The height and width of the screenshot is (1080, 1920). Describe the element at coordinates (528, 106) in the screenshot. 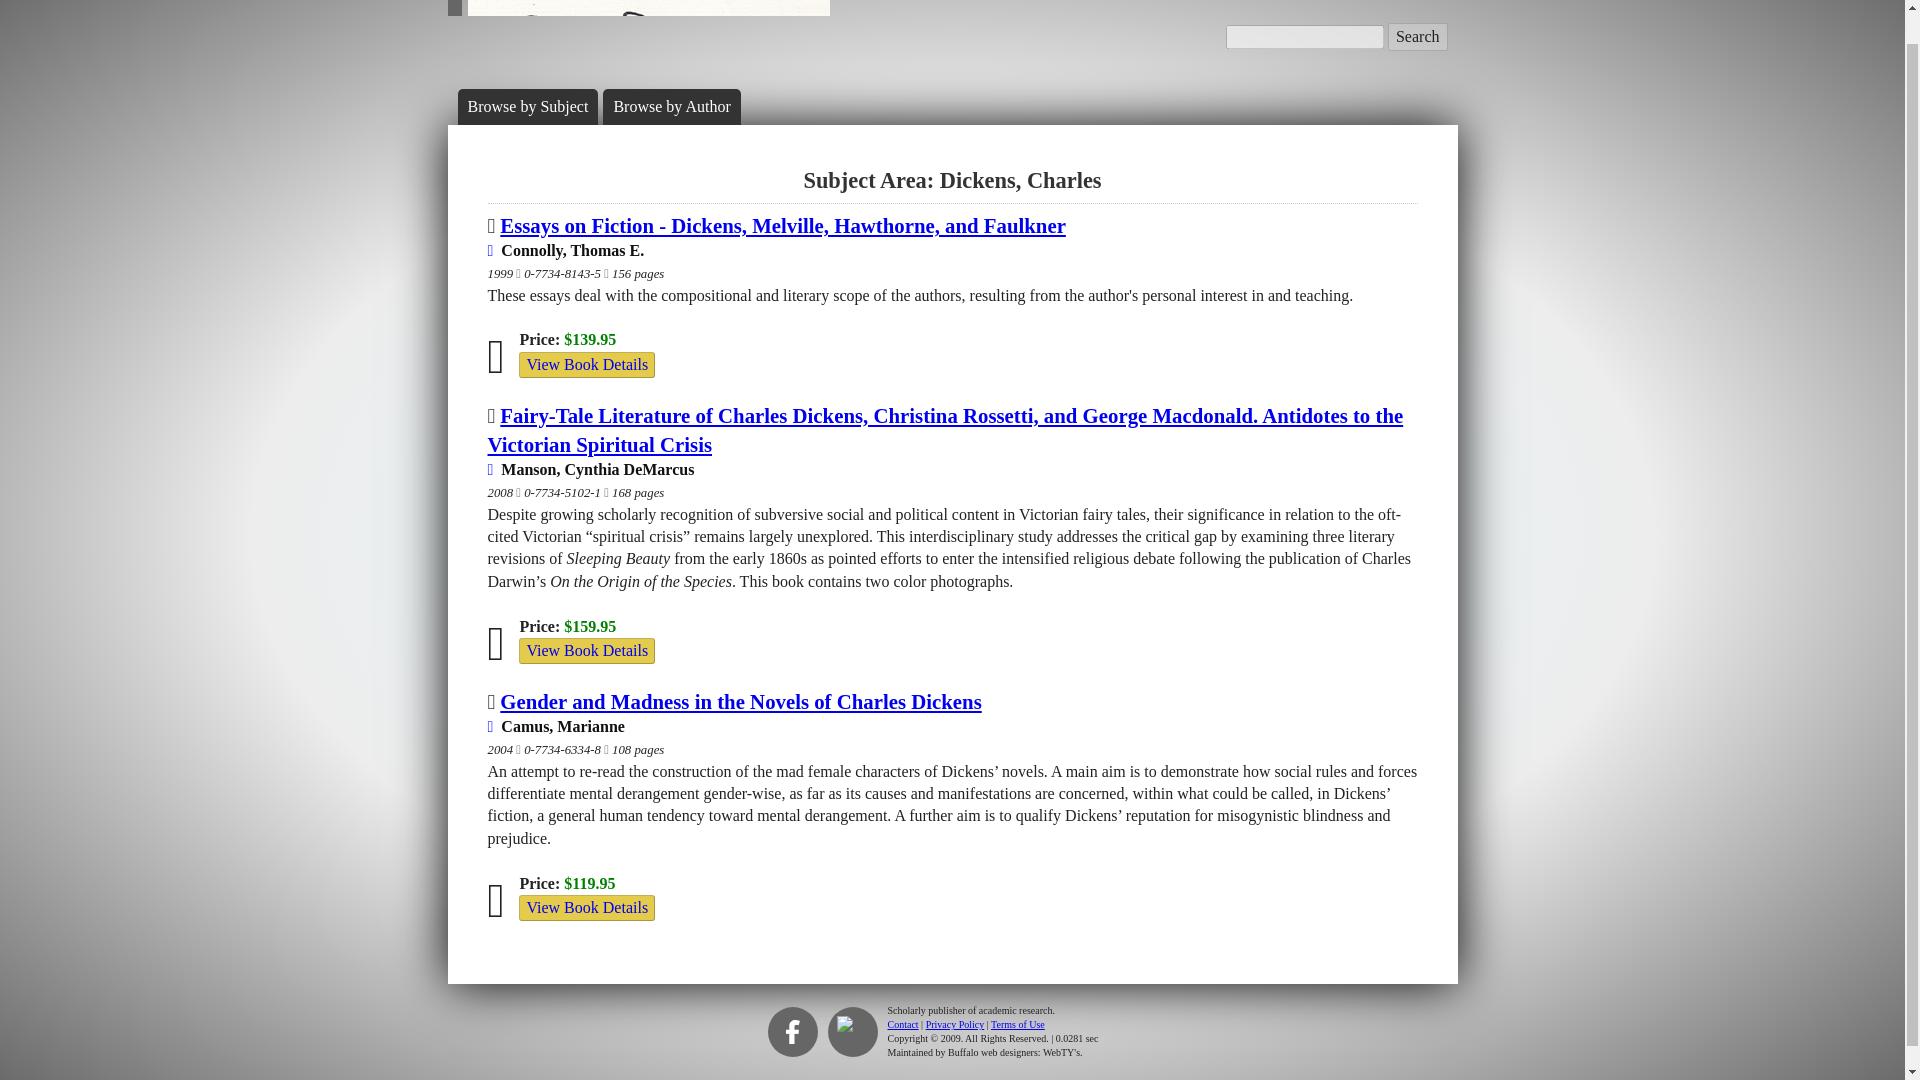

I see `Browse by Subject` at that location.